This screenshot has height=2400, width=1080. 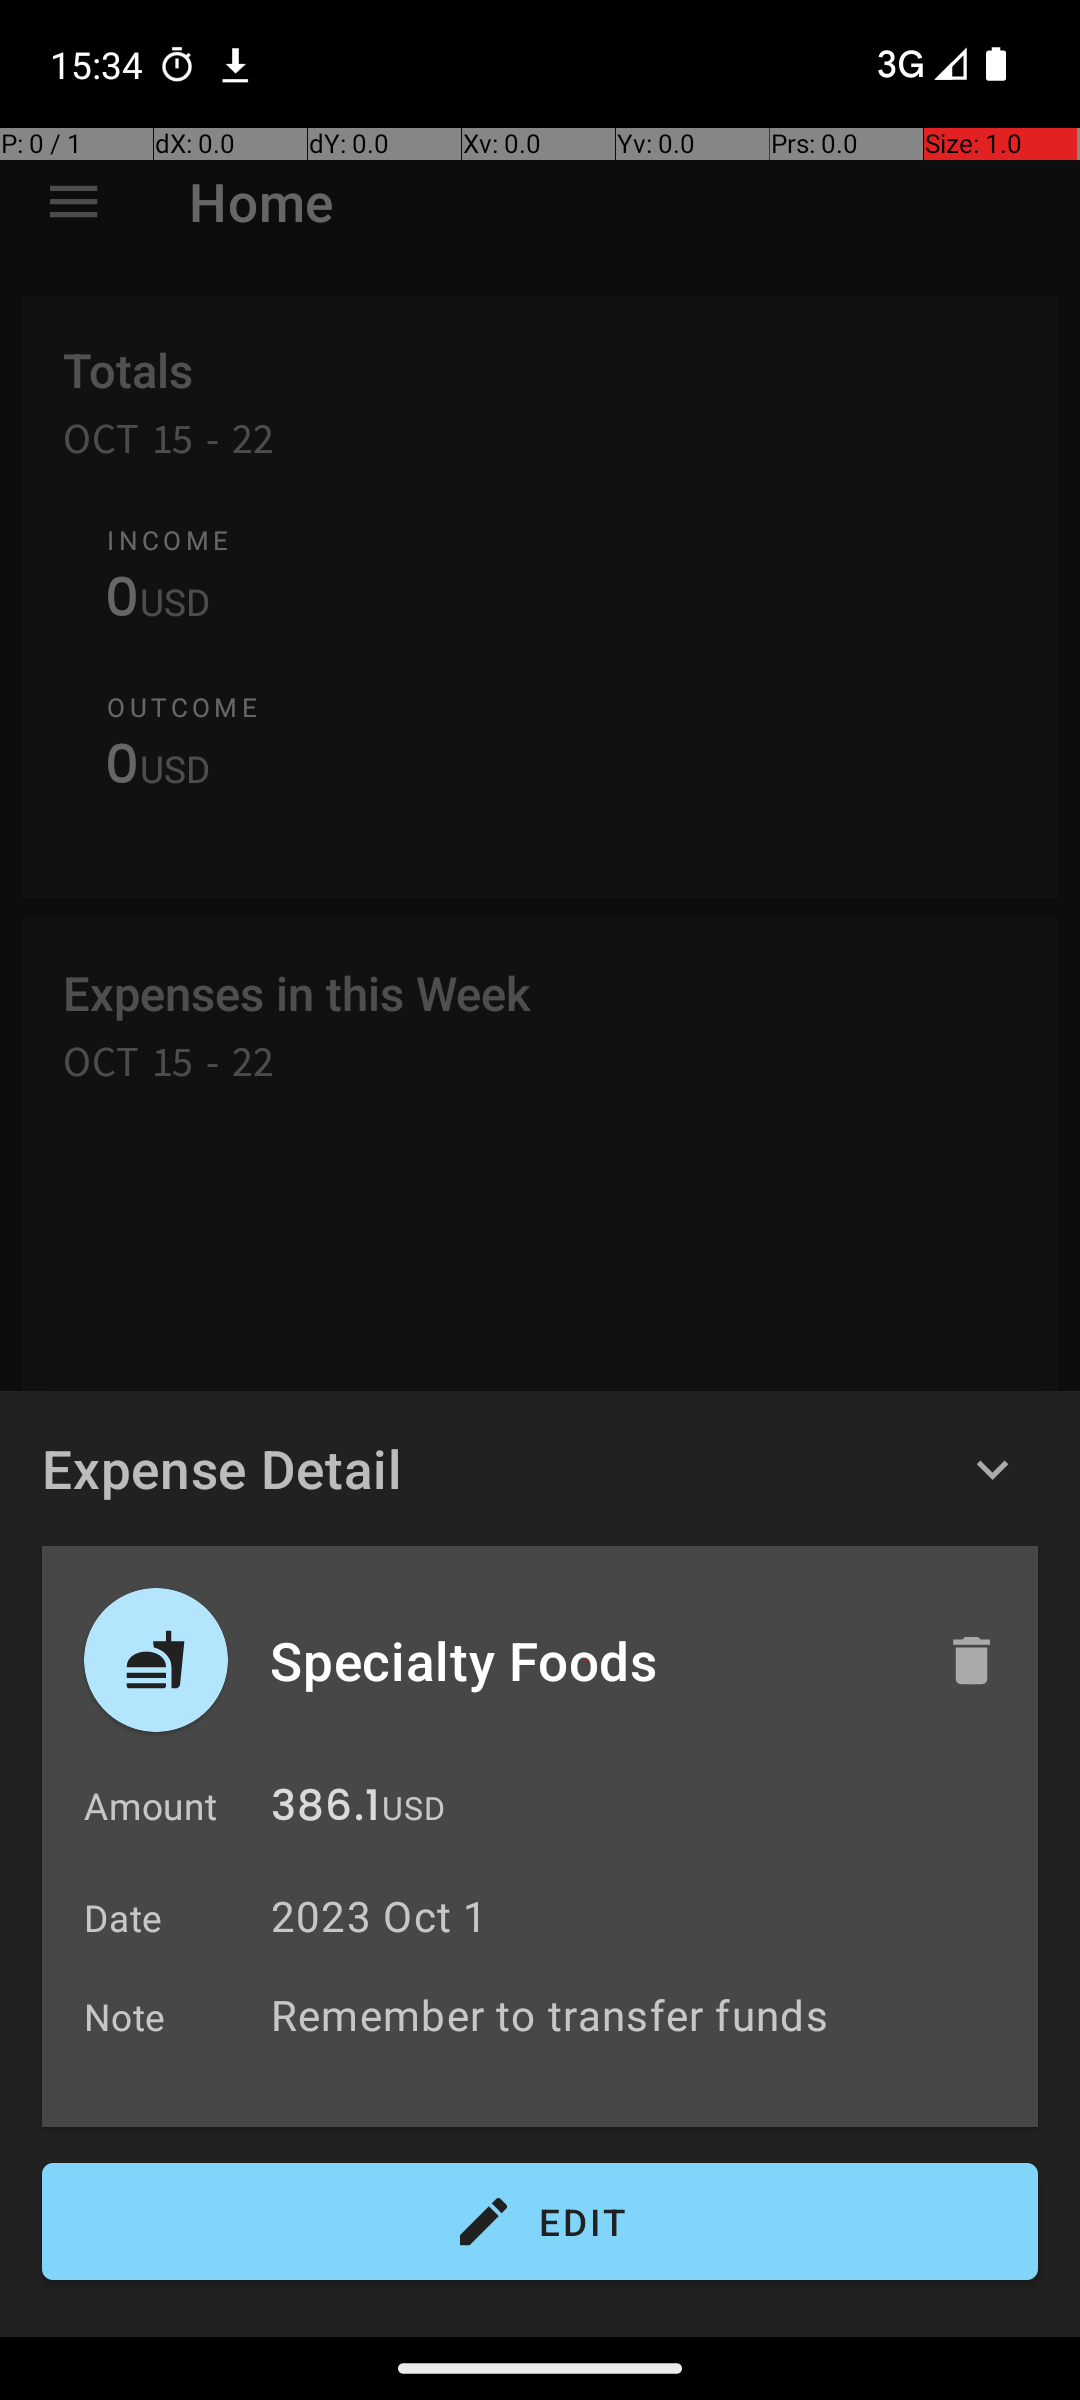 What do you see at coordinates (326, 1810) in the screenshot?
I see `386.1` at bounding box center [326, 1810].